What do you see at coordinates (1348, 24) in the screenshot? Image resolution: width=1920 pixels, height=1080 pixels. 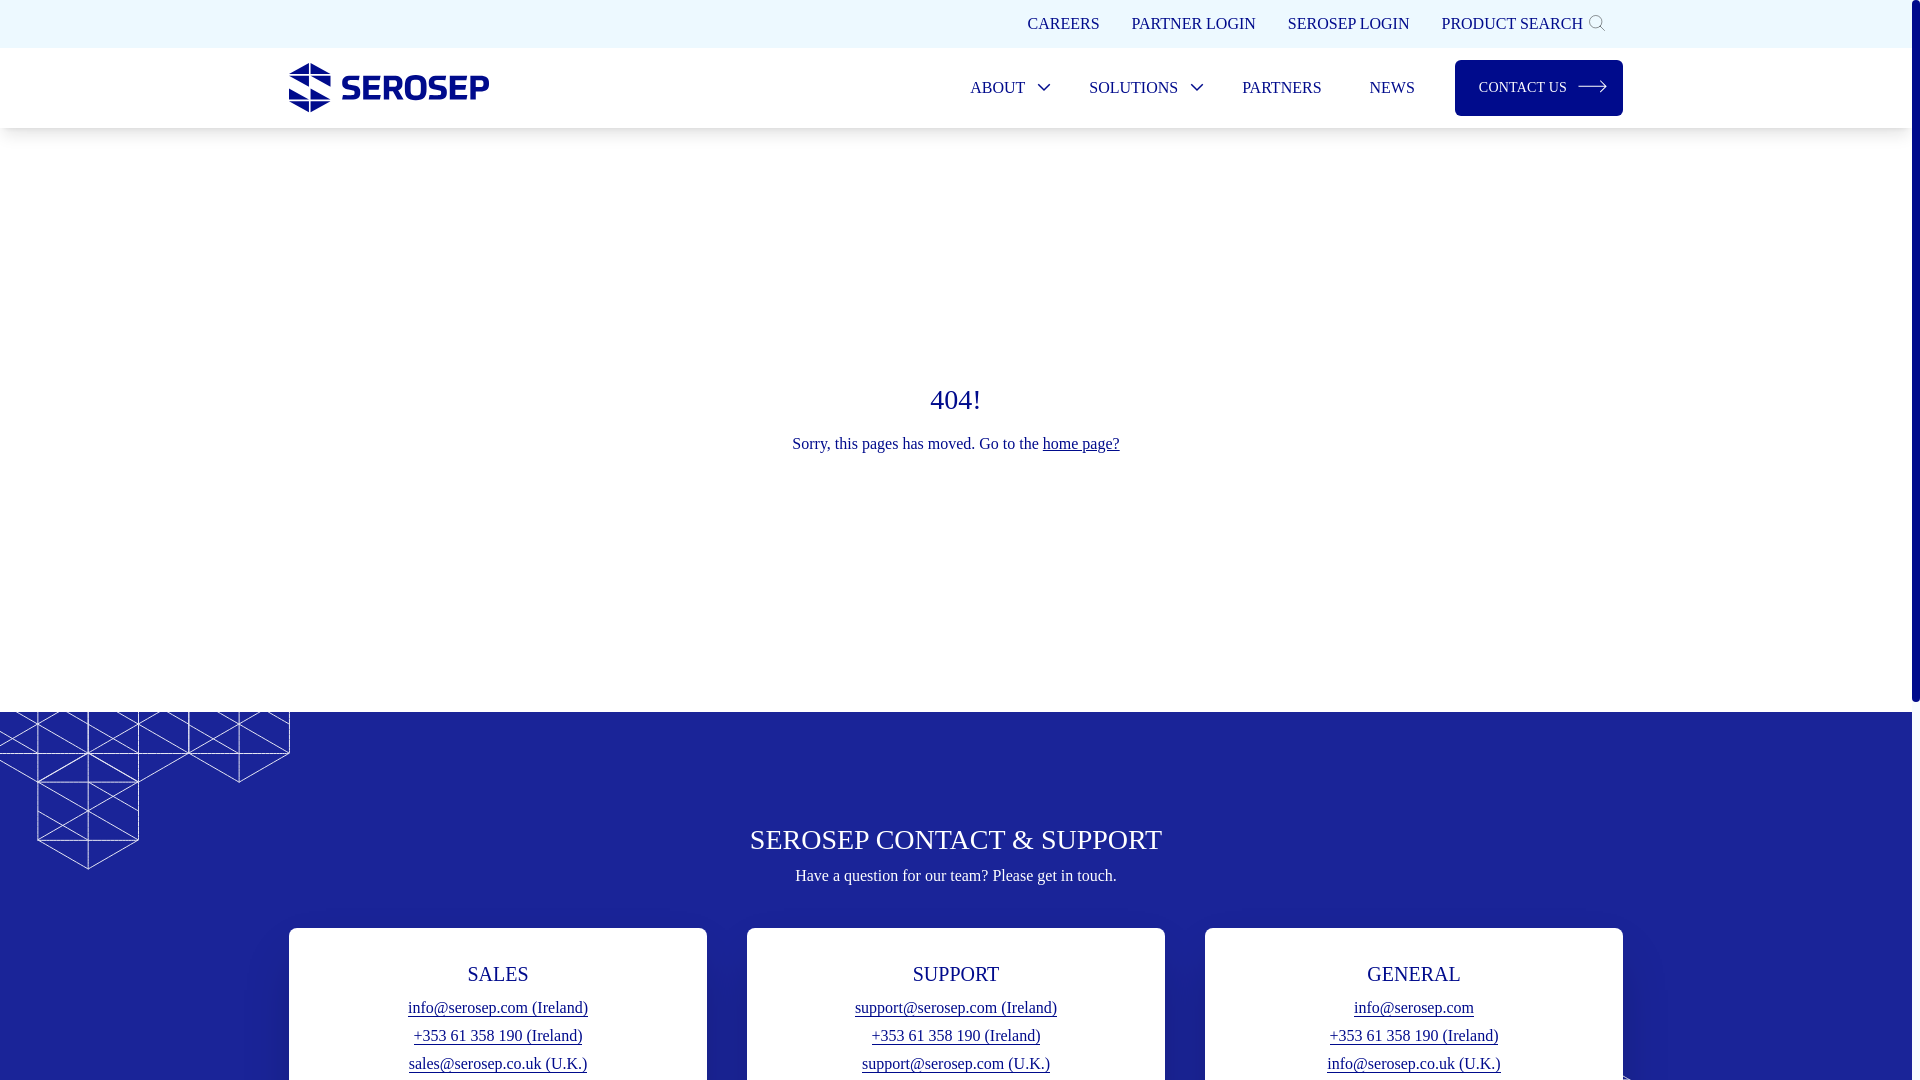 I see `SEROSEP LOGIN` at bounding box center [1348, 24].